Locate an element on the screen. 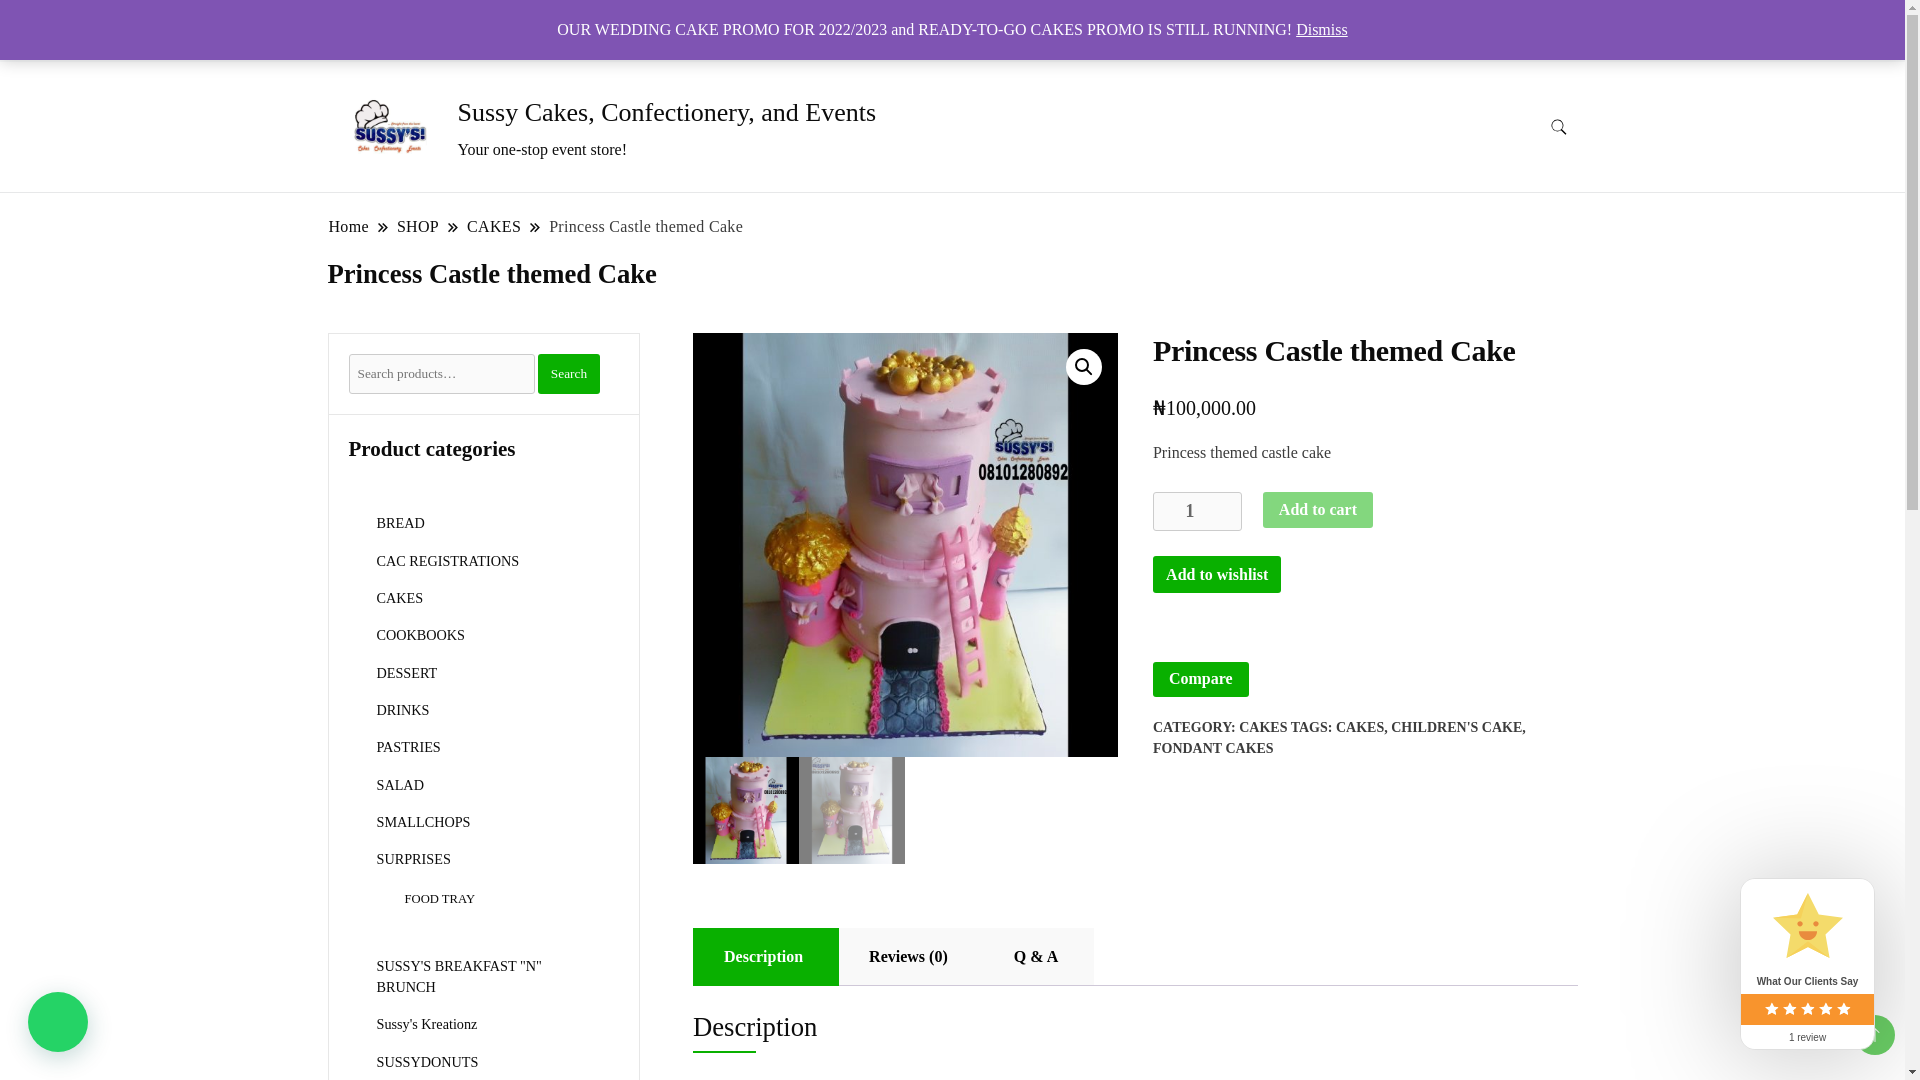  Compare is located at coordinates (1201, 680).